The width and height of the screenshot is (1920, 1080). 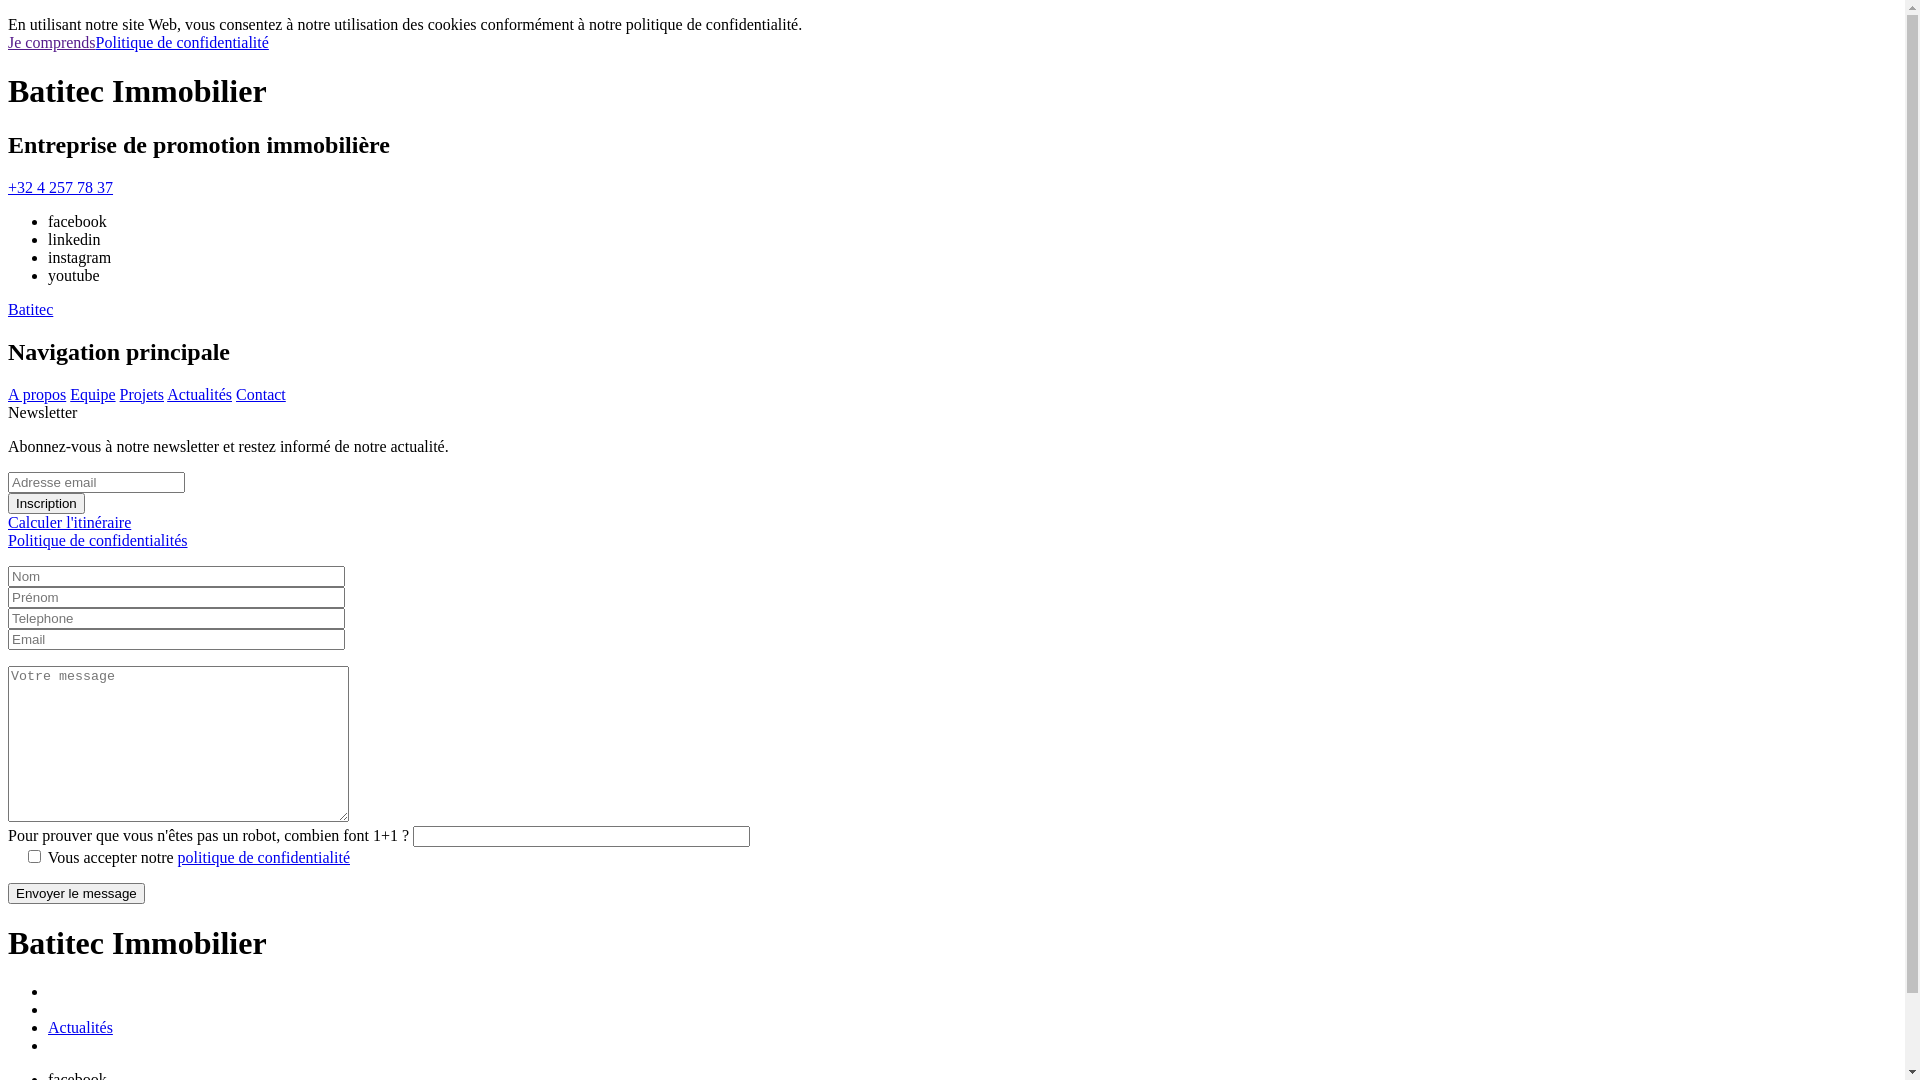 What do you see at coordinates (261, 394) in the screenshot?
I see `Contact` at bounding box center [261, 394].